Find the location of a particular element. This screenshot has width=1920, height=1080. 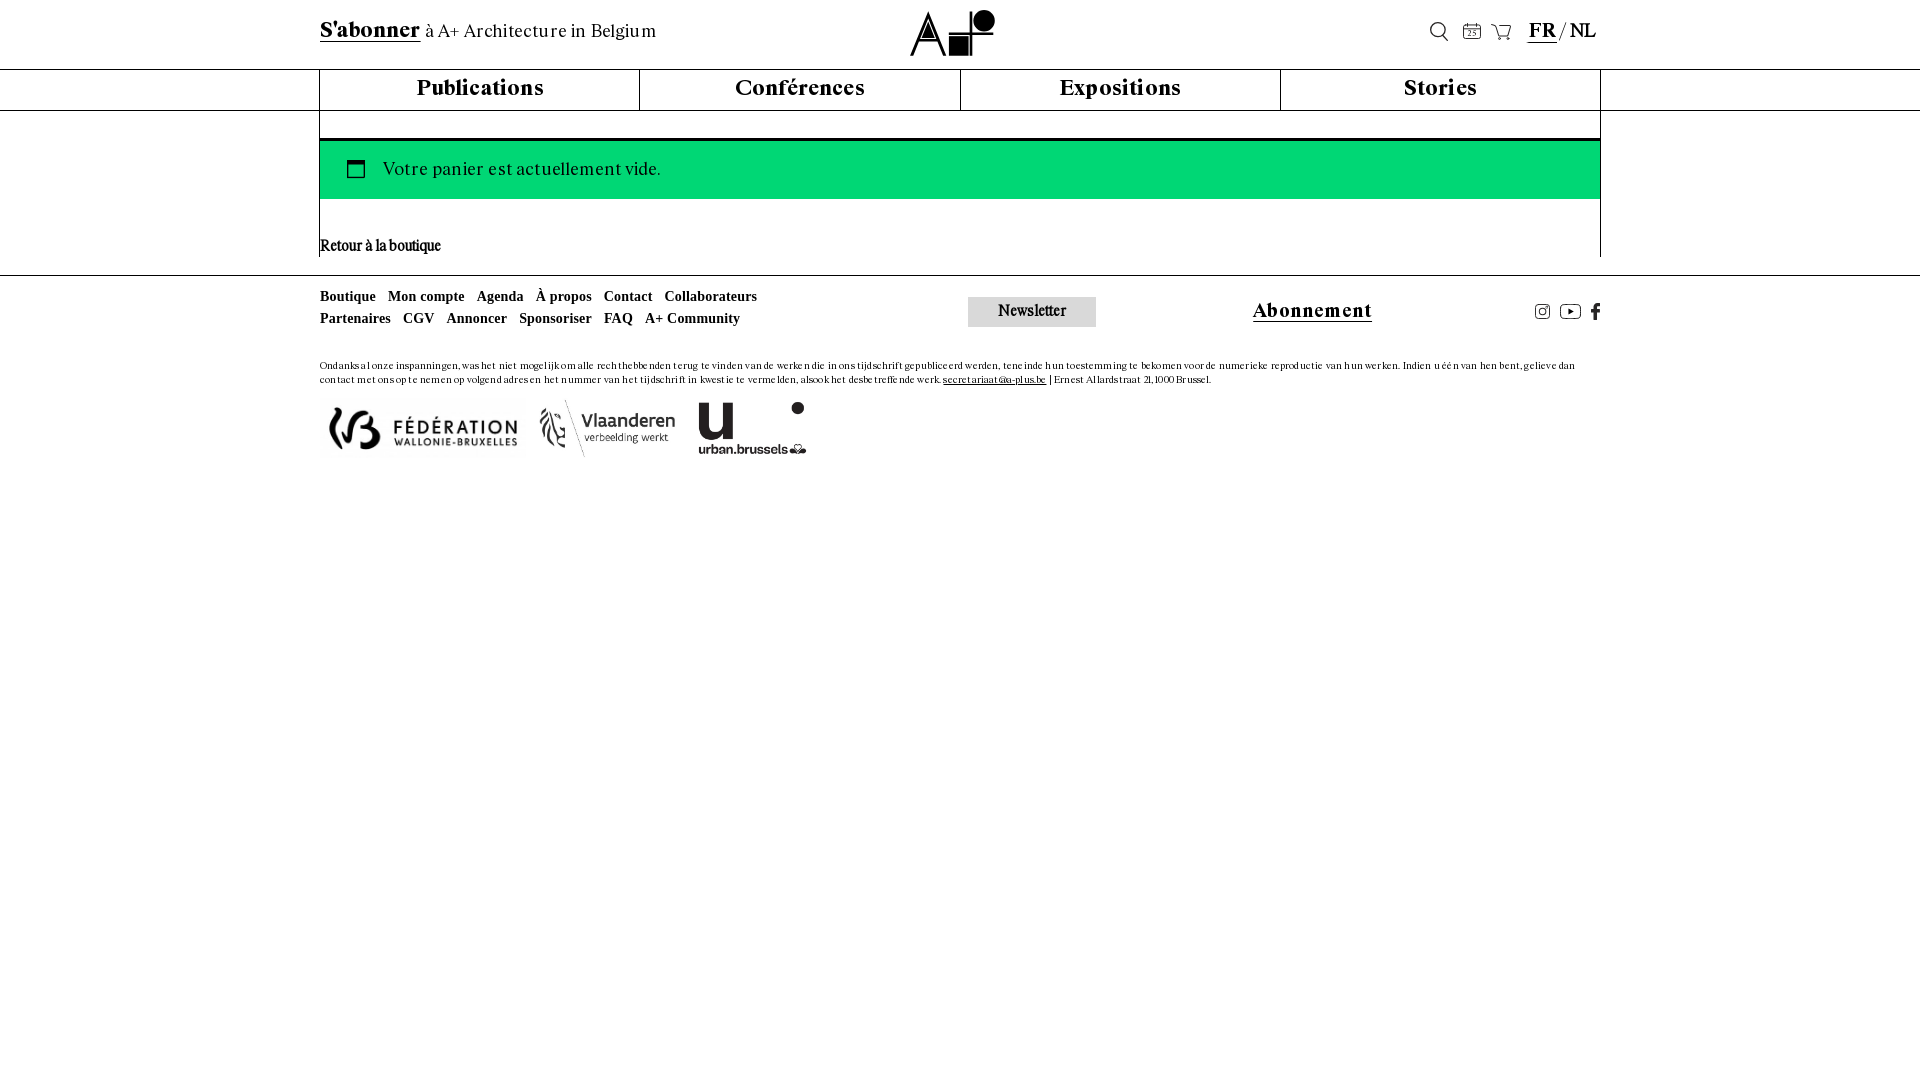

Facebook is located at coordinates (1596, 312).